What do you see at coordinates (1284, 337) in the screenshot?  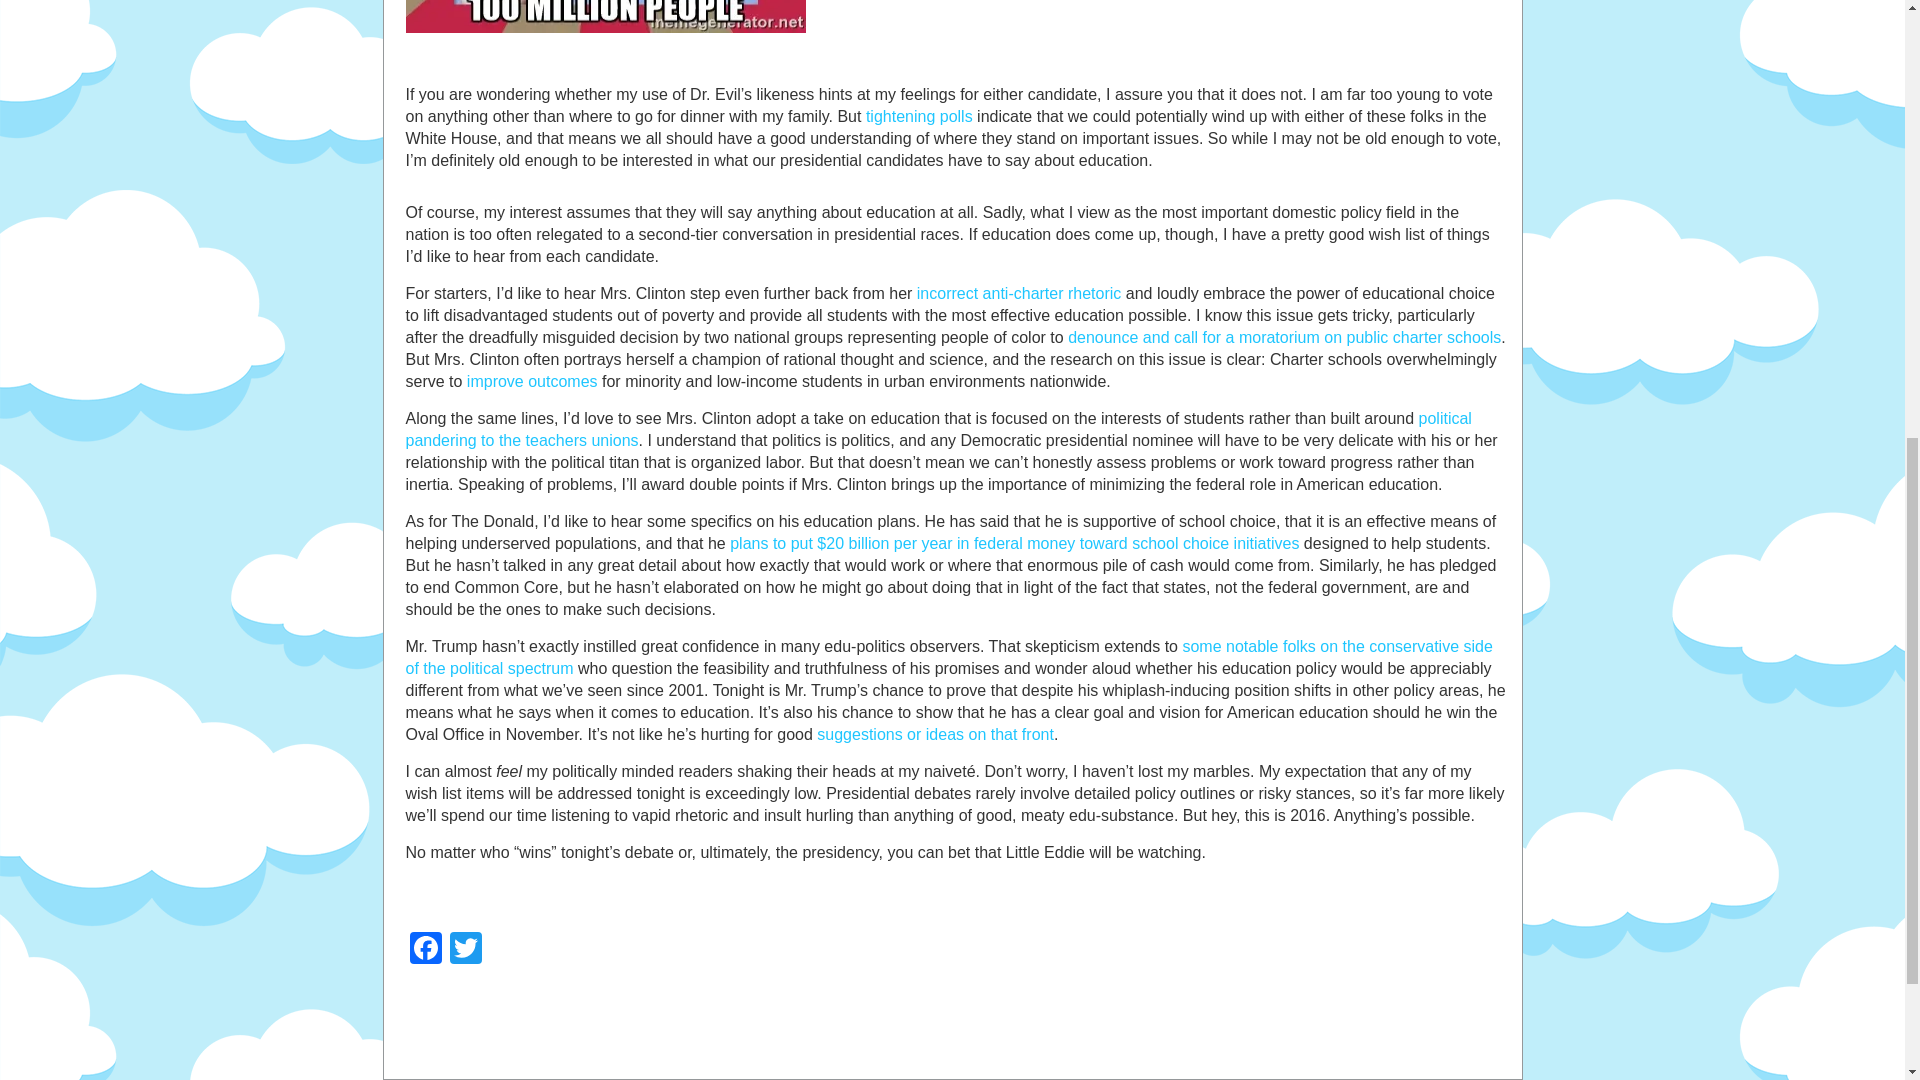 I see `denounce and call for a moratorium on public charter schools` at bounding box center [1284, 337].